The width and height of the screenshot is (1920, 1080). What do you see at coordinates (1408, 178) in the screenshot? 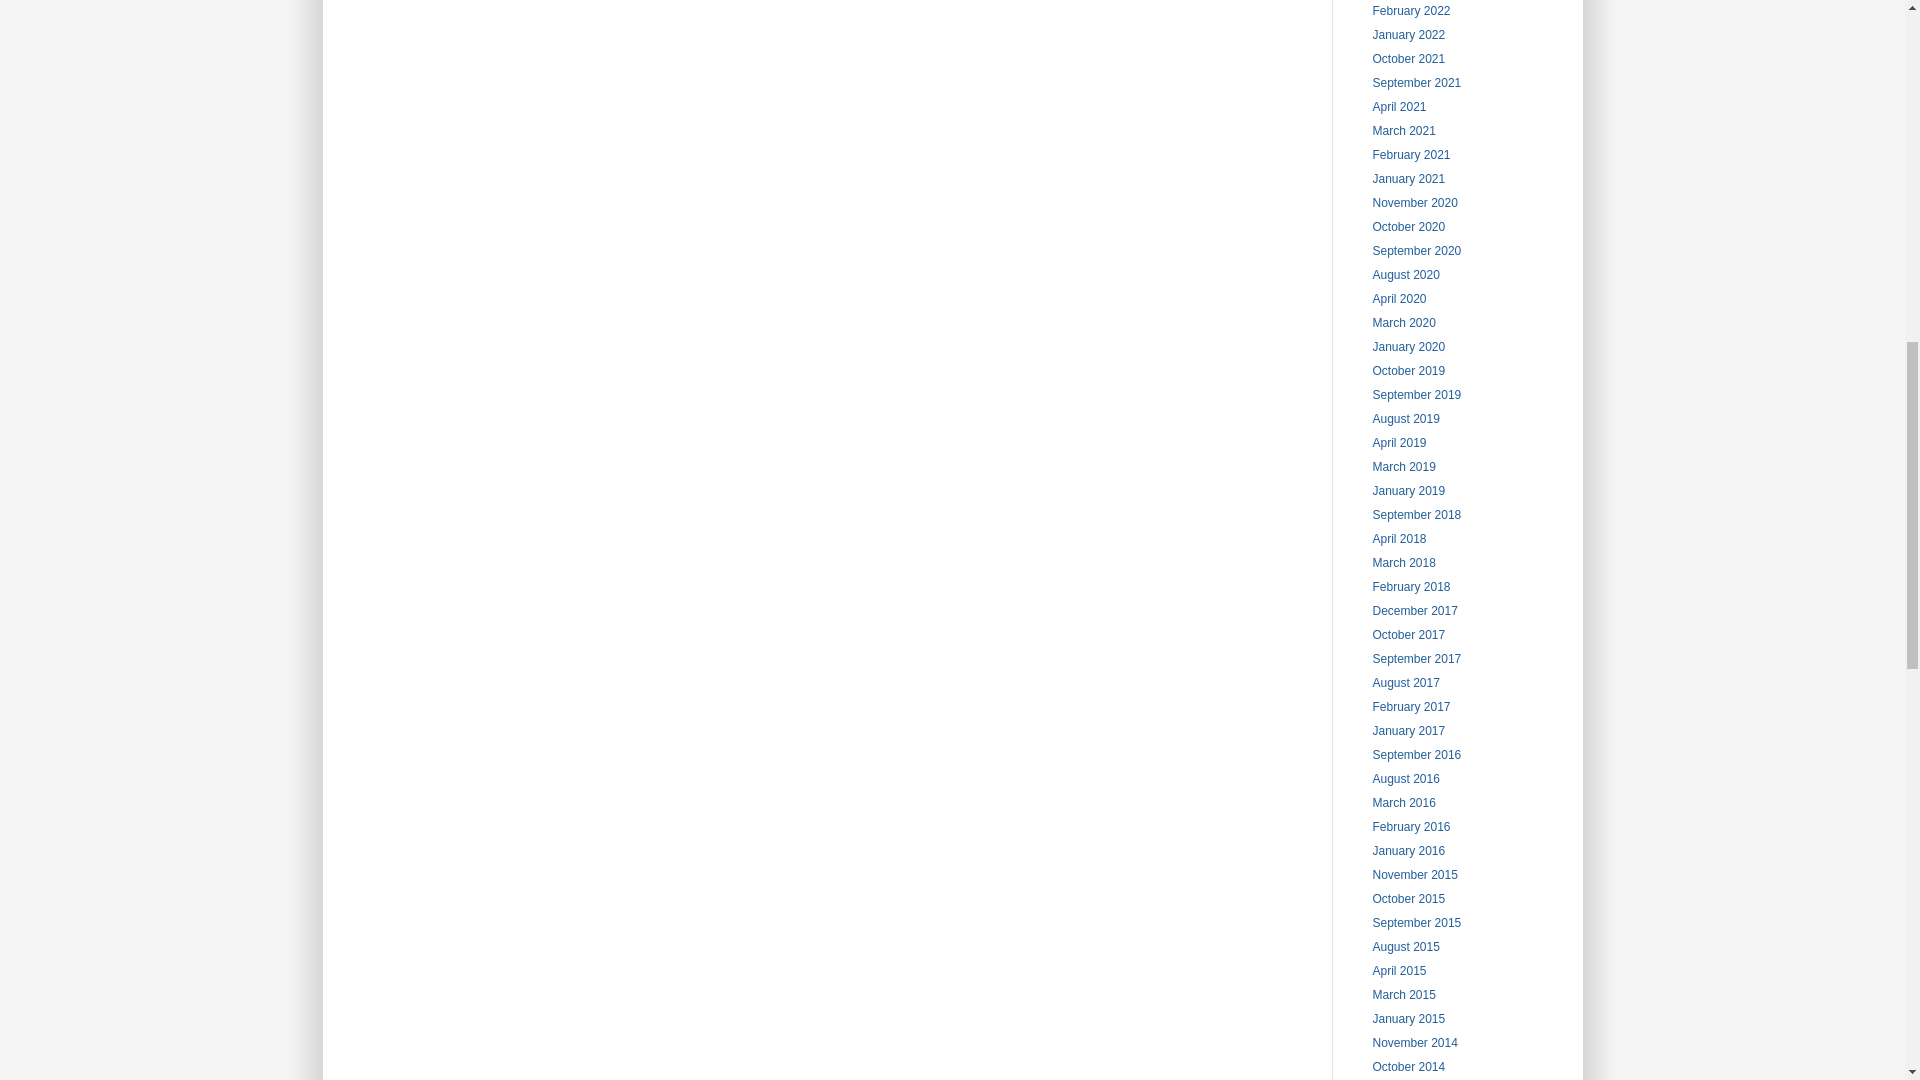
I see `January 2021` at bounding box center [1408, 178].